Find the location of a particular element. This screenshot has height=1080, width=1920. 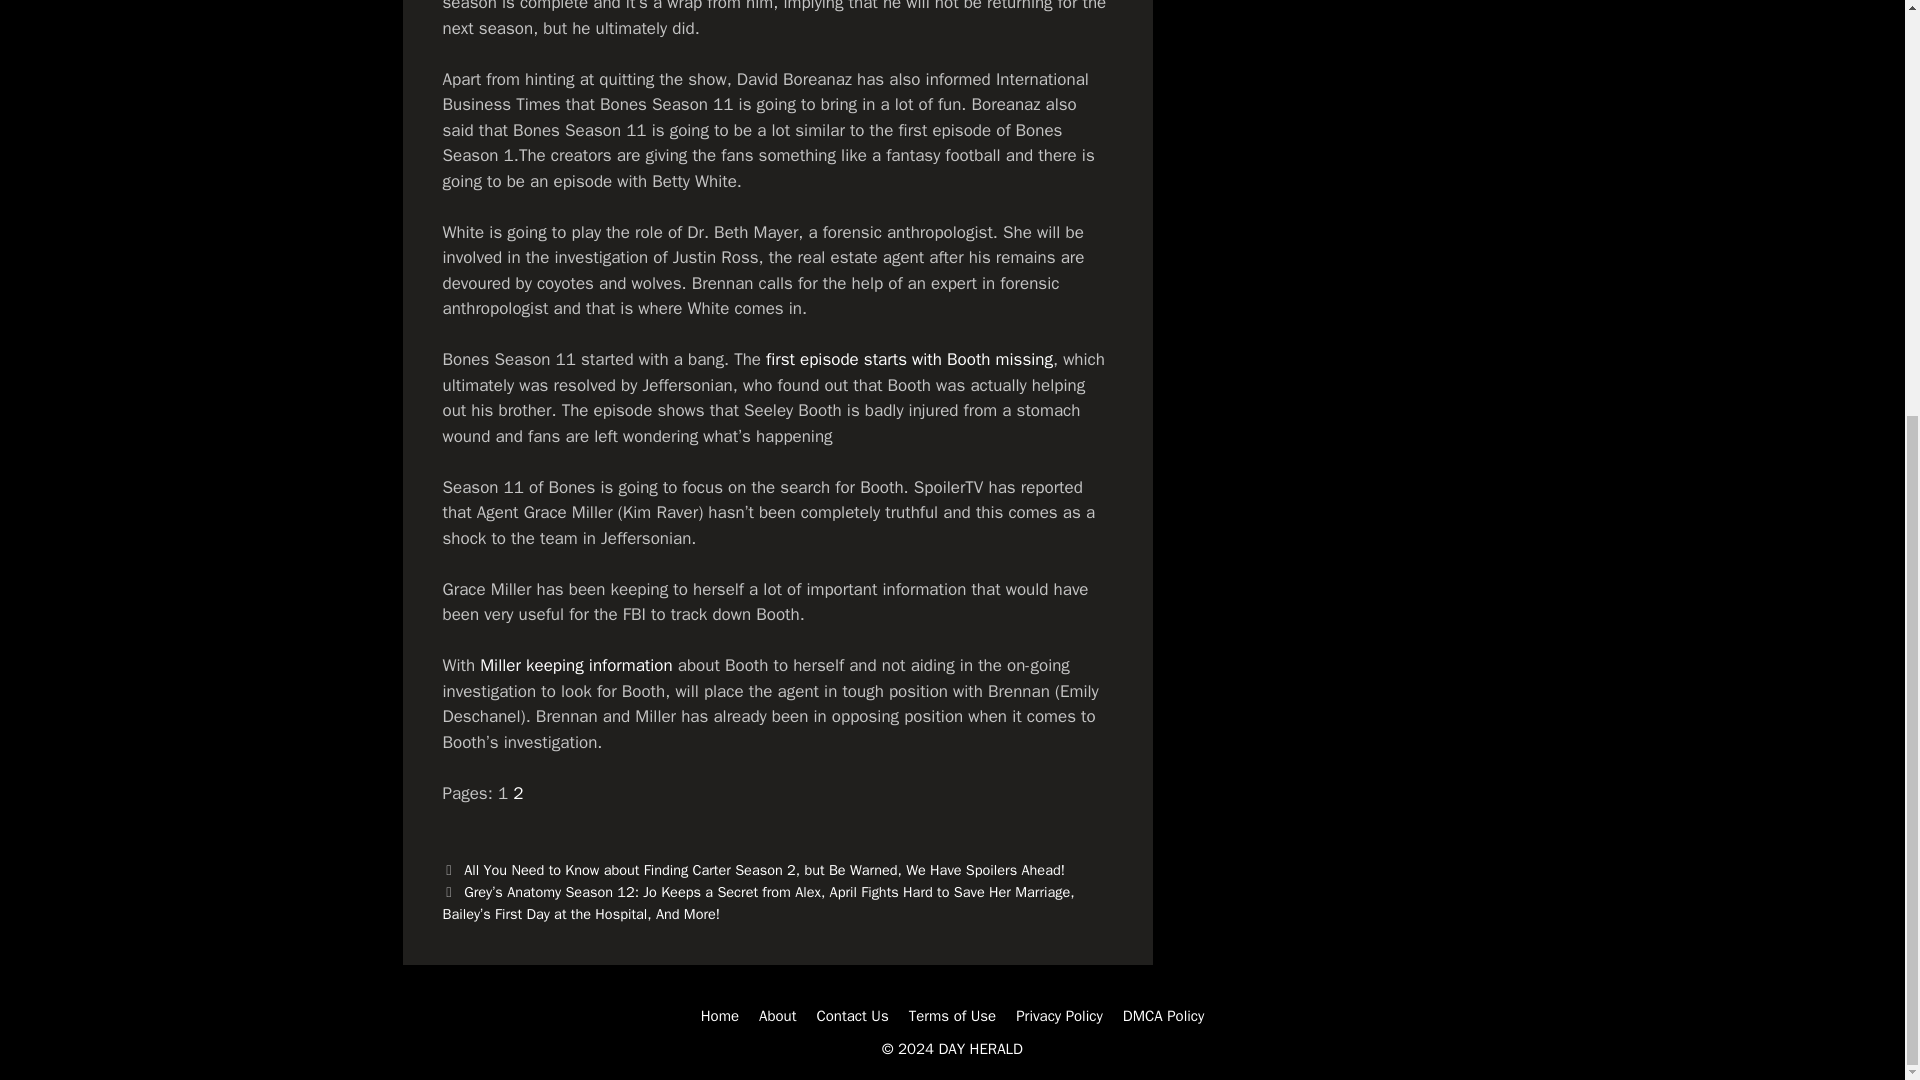

DMCA Policy is located at coordinates (1164, 1015).